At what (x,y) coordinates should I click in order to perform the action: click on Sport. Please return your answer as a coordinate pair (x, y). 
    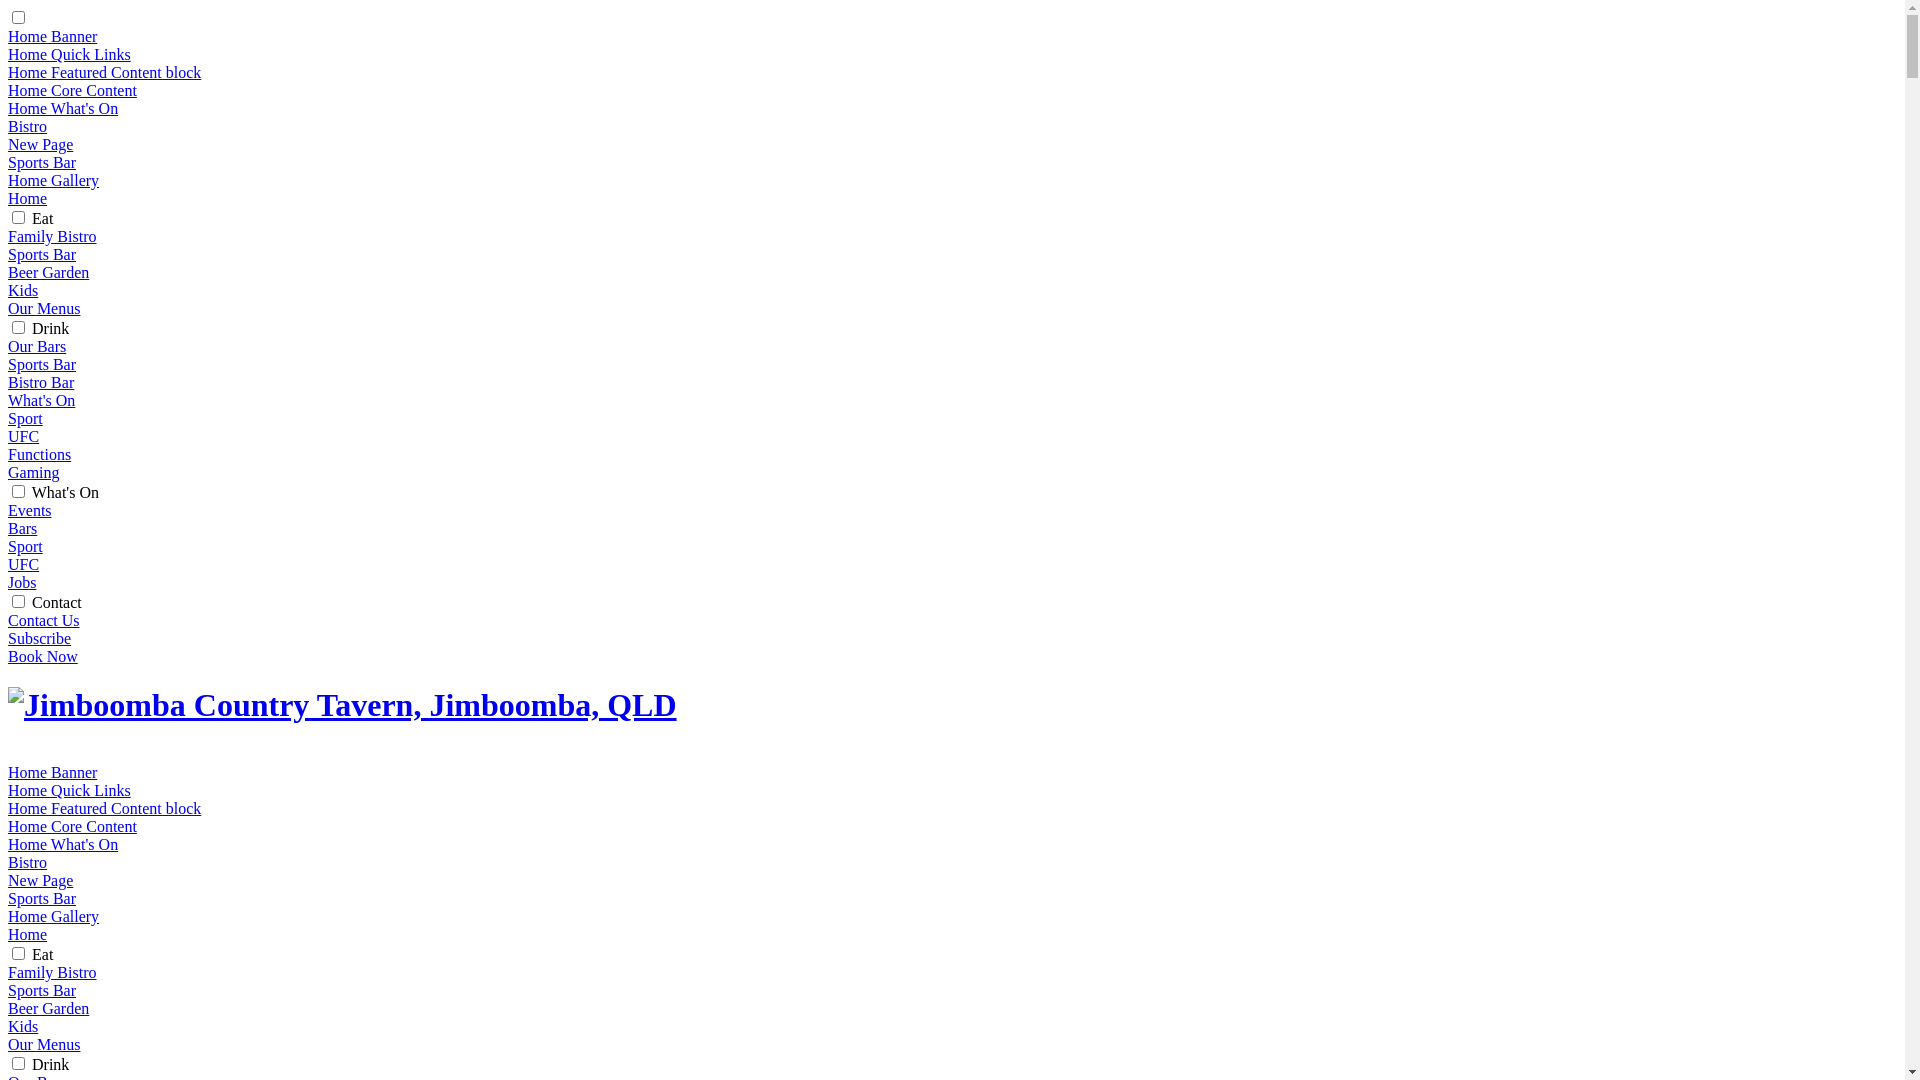
    Looking at the image, I should click on (26, 418).